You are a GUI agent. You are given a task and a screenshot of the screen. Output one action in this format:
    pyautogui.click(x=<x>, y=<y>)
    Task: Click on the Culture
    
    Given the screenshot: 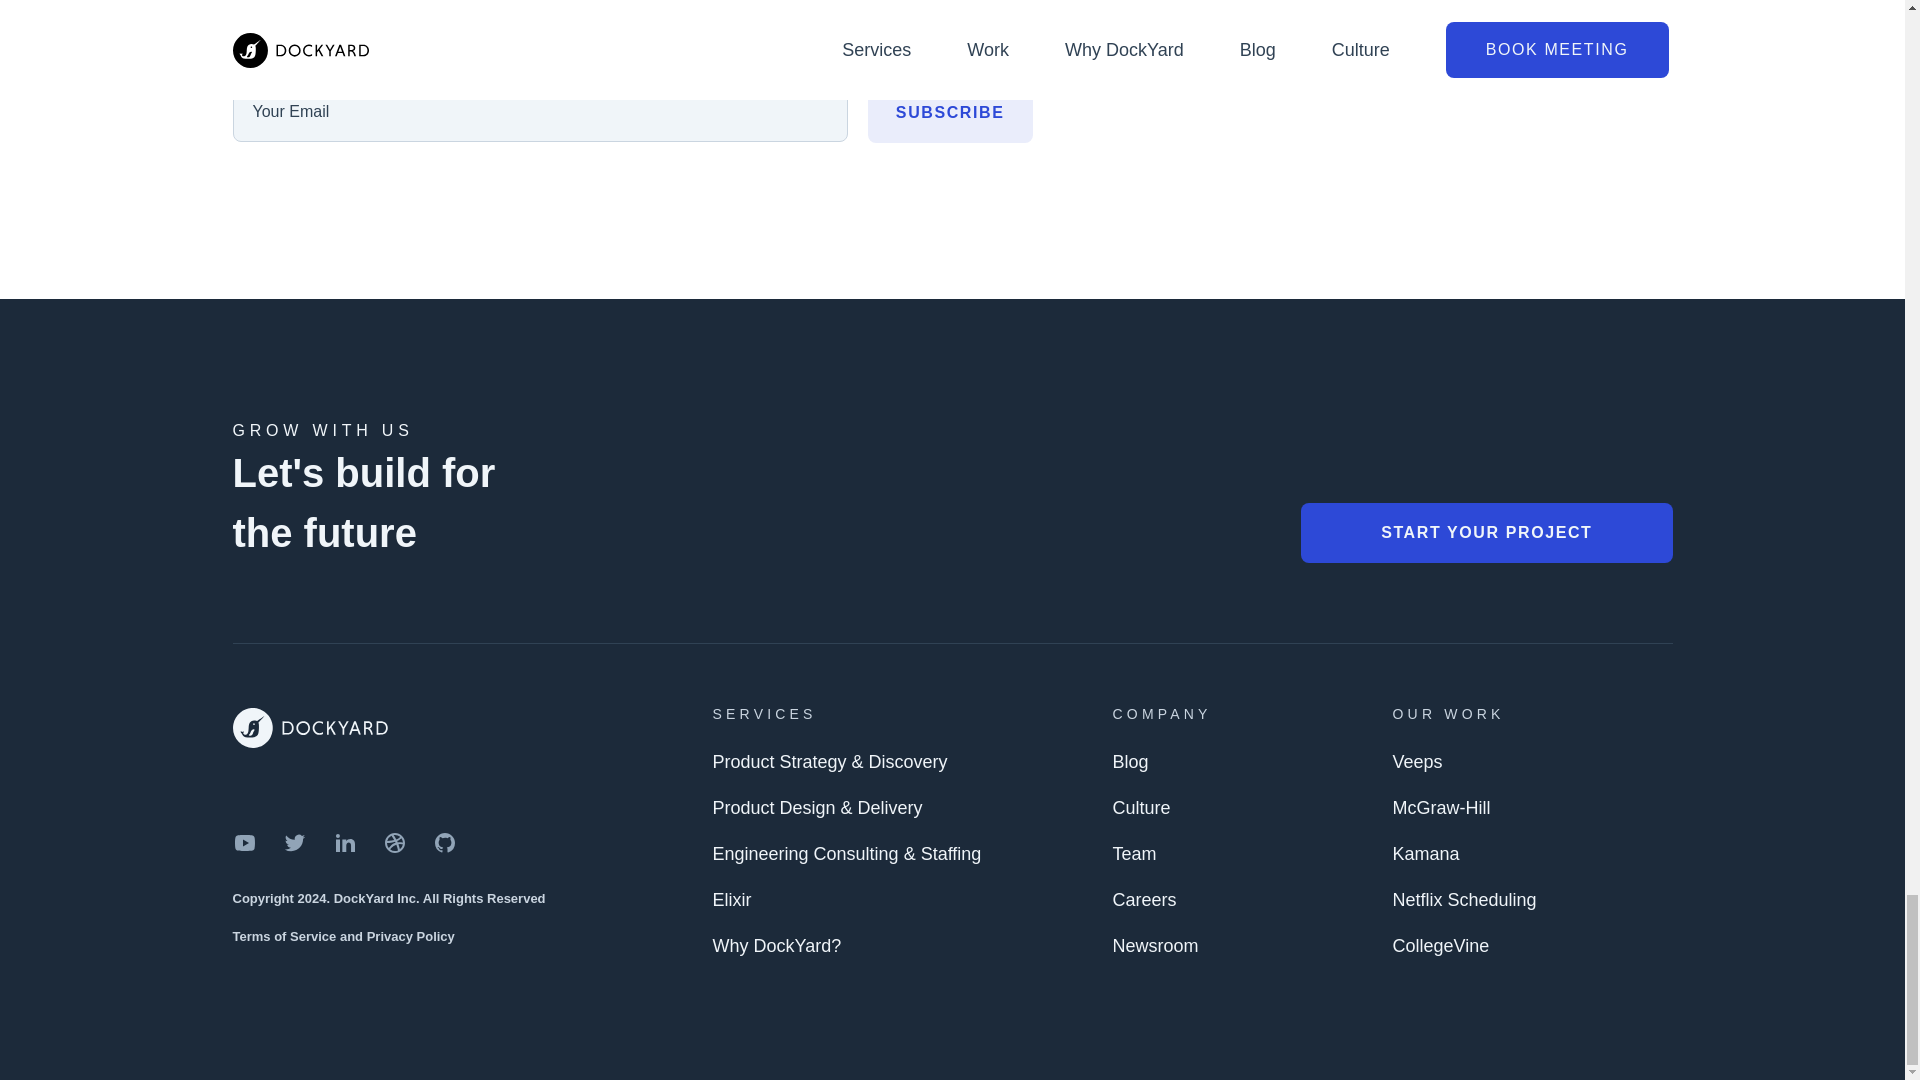 What is the action you would take?
    pyautogui.click(x=1142, y=808)
    